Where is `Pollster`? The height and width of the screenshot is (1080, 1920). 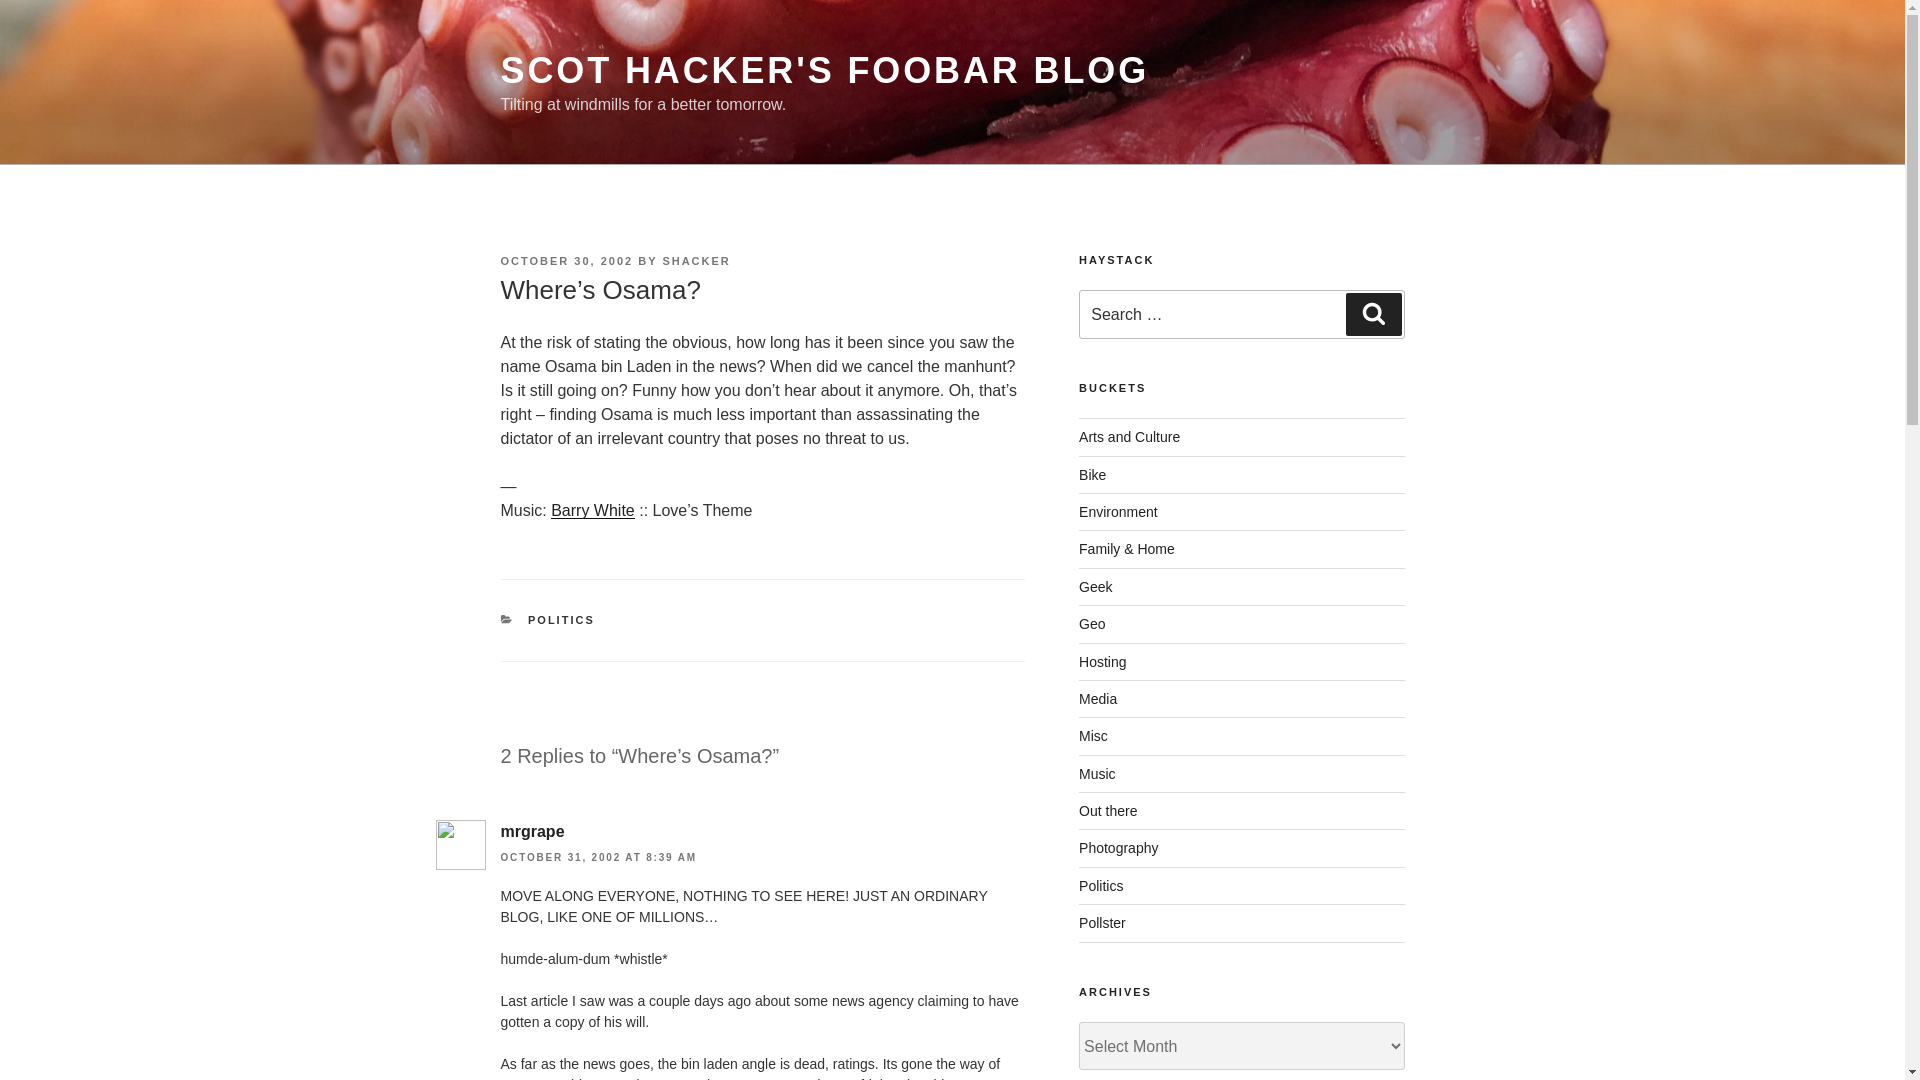 Pollster is located at coordinates (1102, 922).